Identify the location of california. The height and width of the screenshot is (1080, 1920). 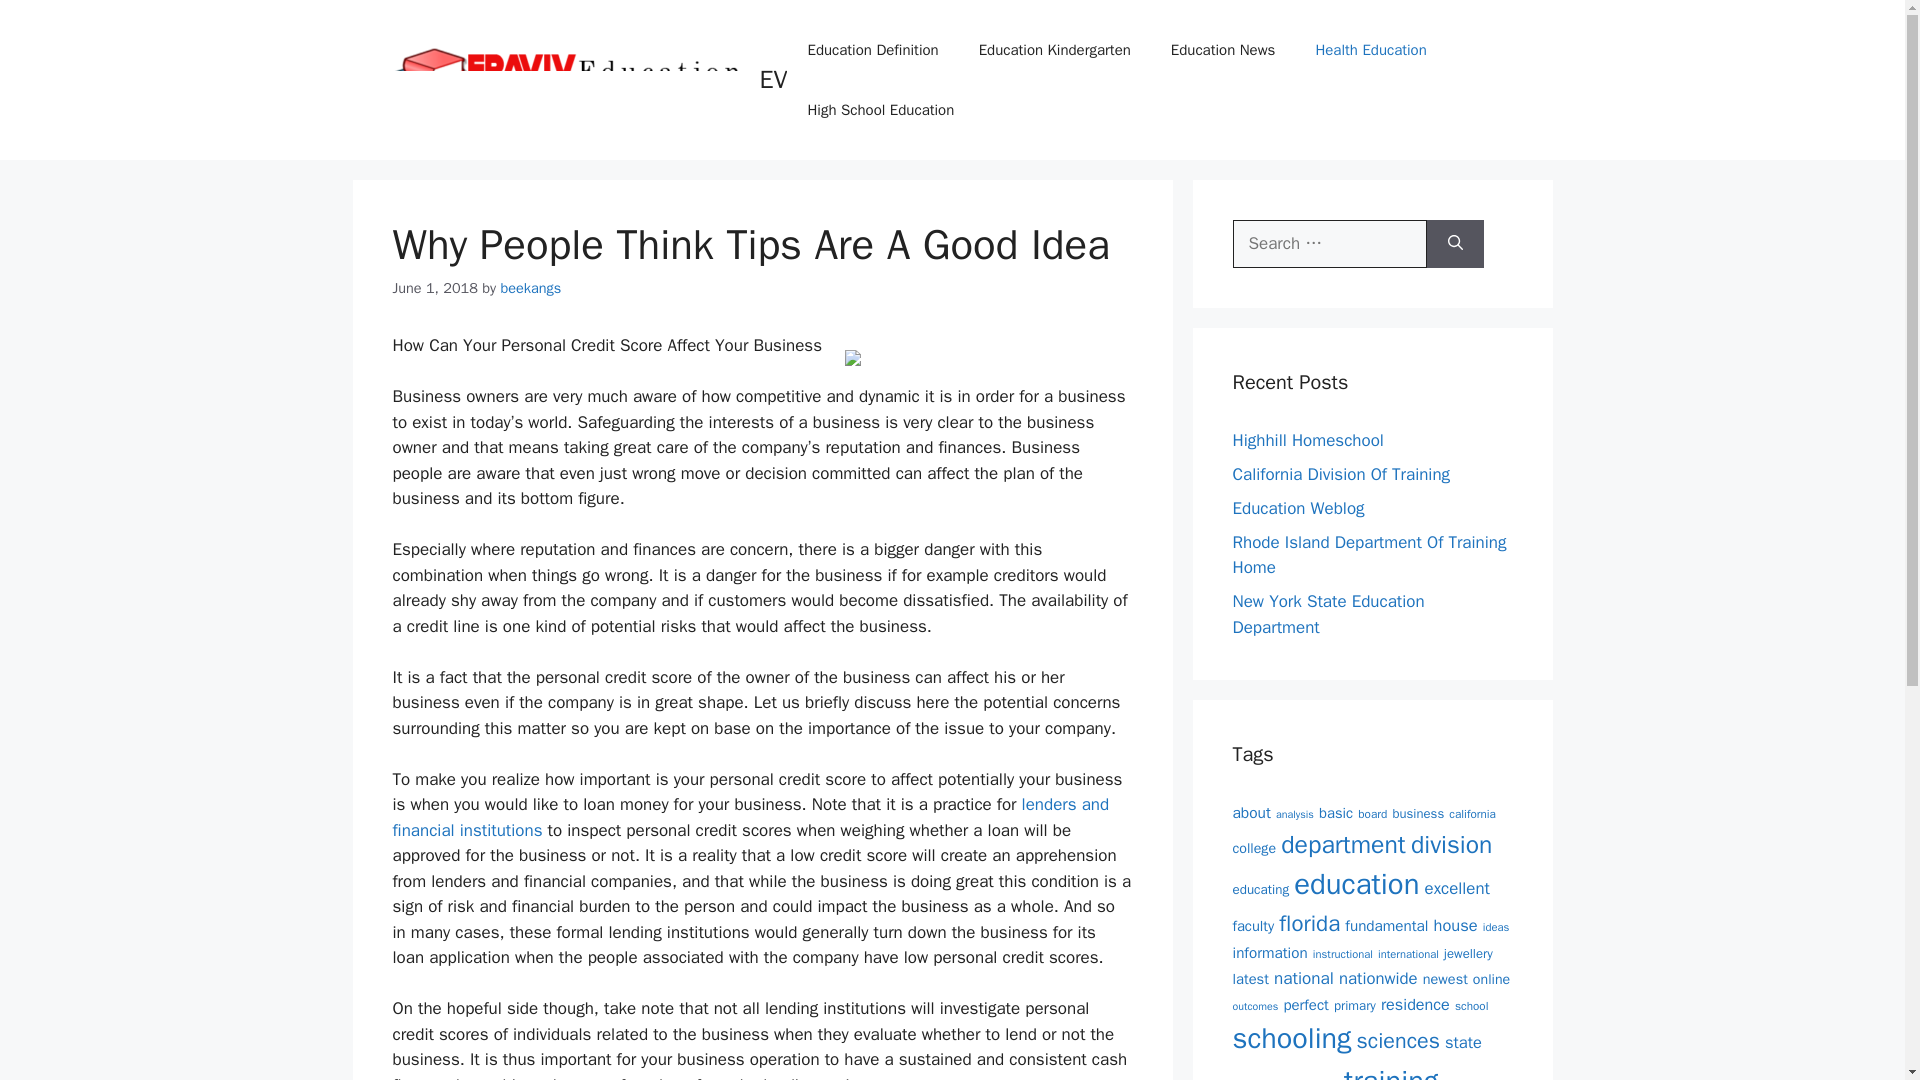
(1472, 813).